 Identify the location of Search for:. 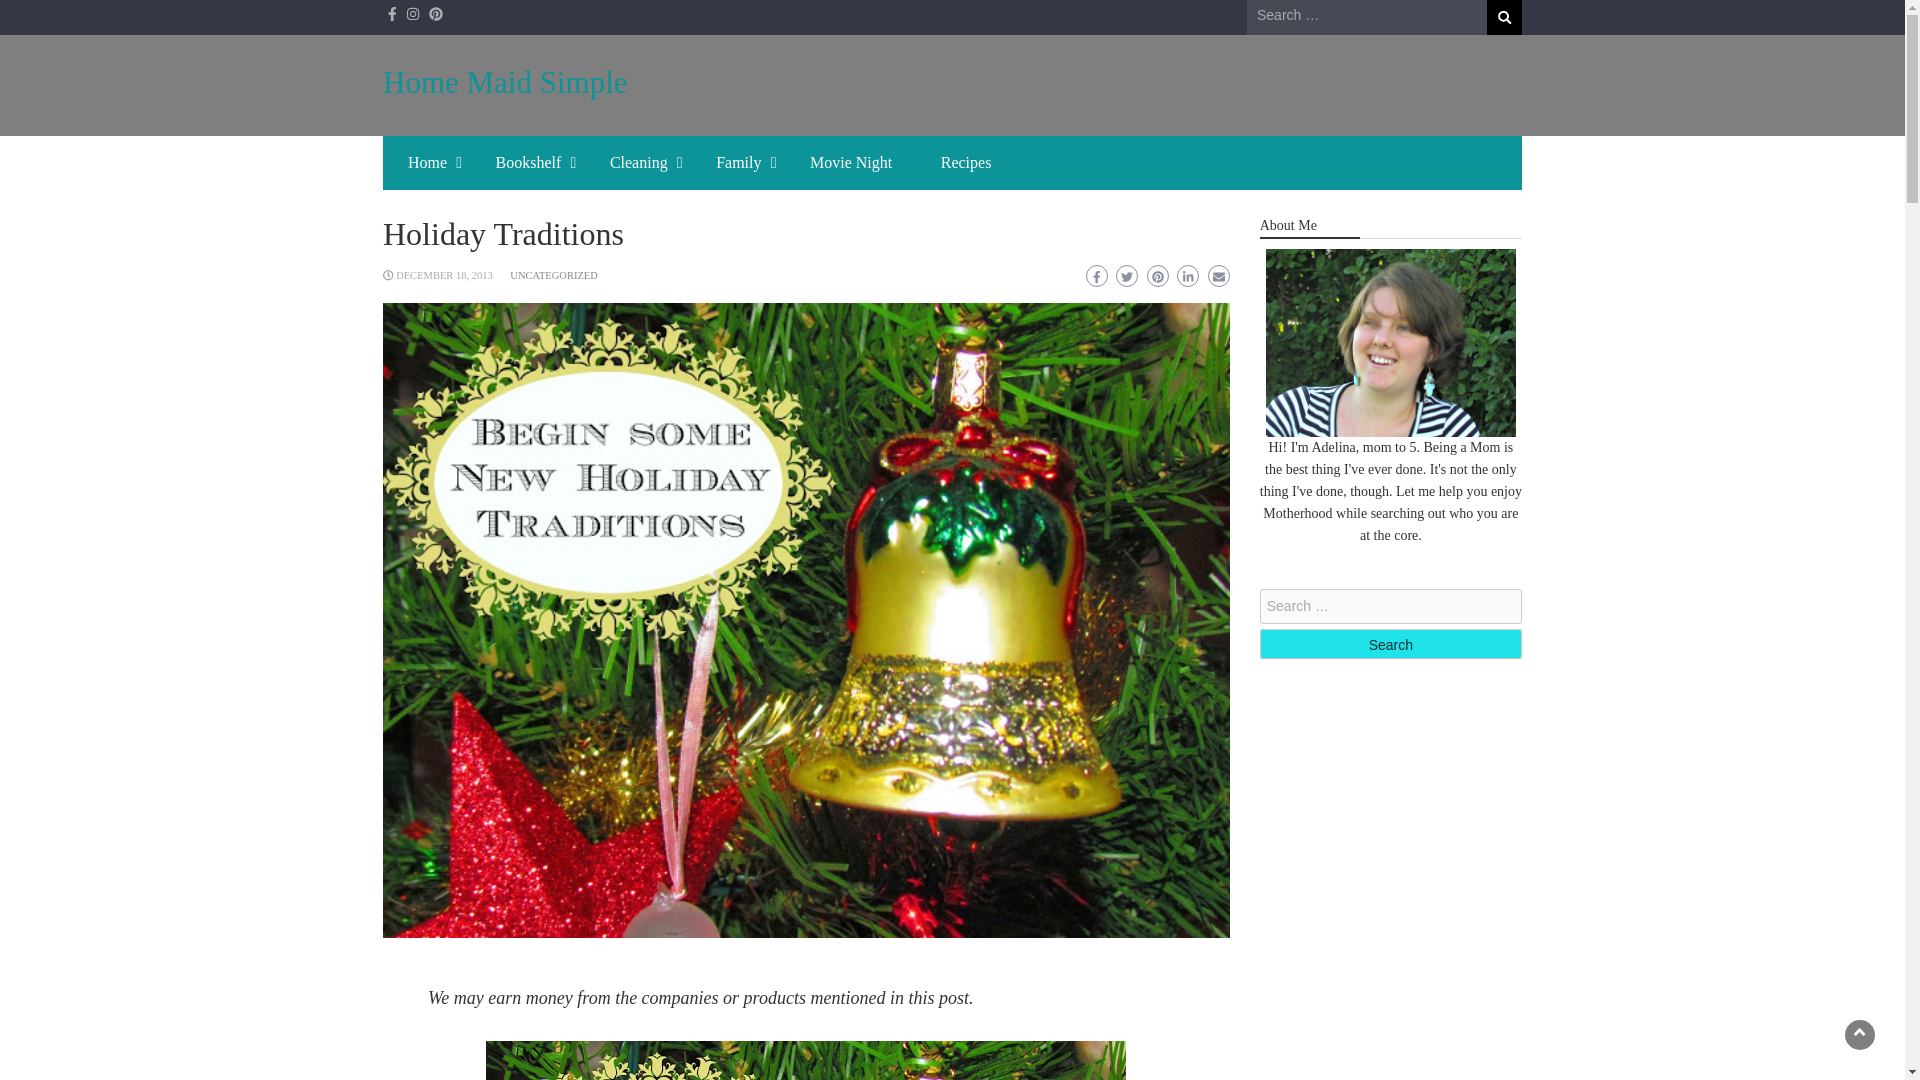
(1366, 16).